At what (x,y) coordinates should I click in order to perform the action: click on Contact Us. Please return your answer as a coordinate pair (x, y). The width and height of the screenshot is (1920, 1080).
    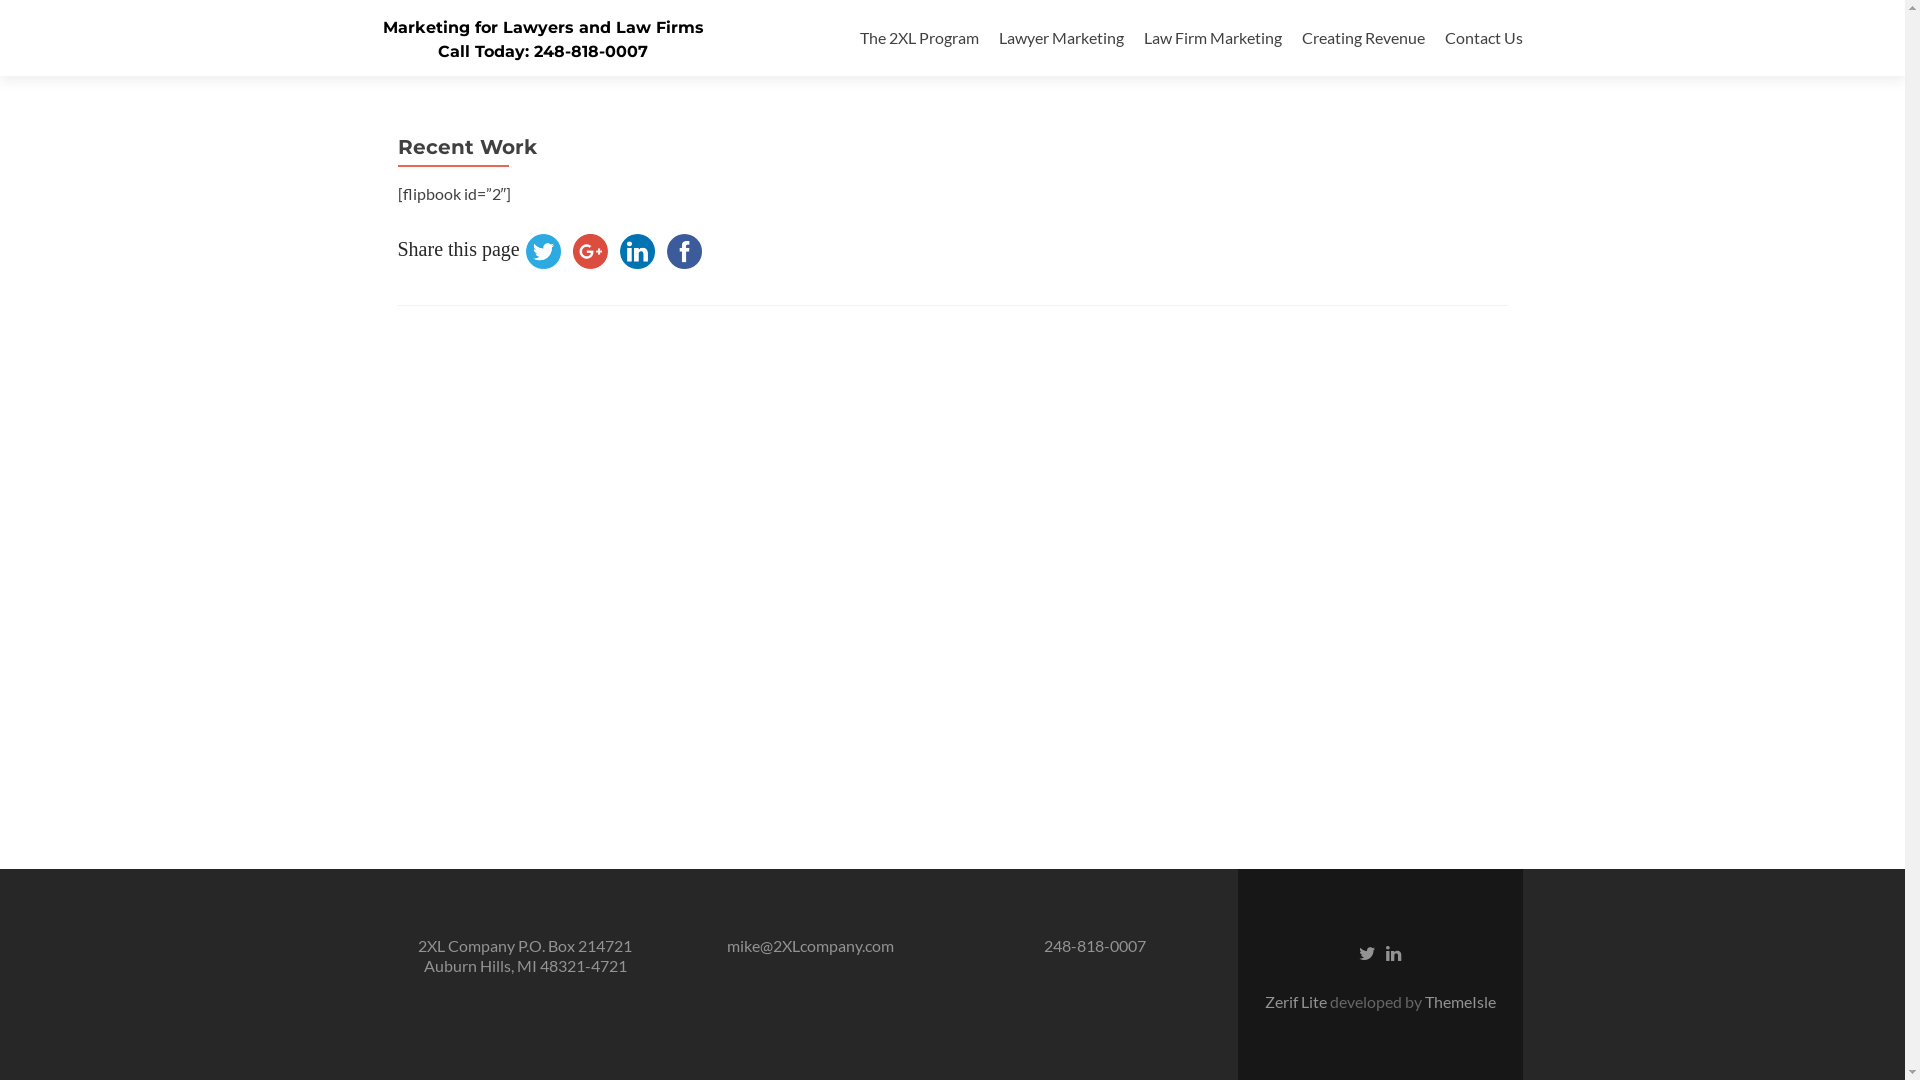
    Looking at the image, I should click on (1483, 38).